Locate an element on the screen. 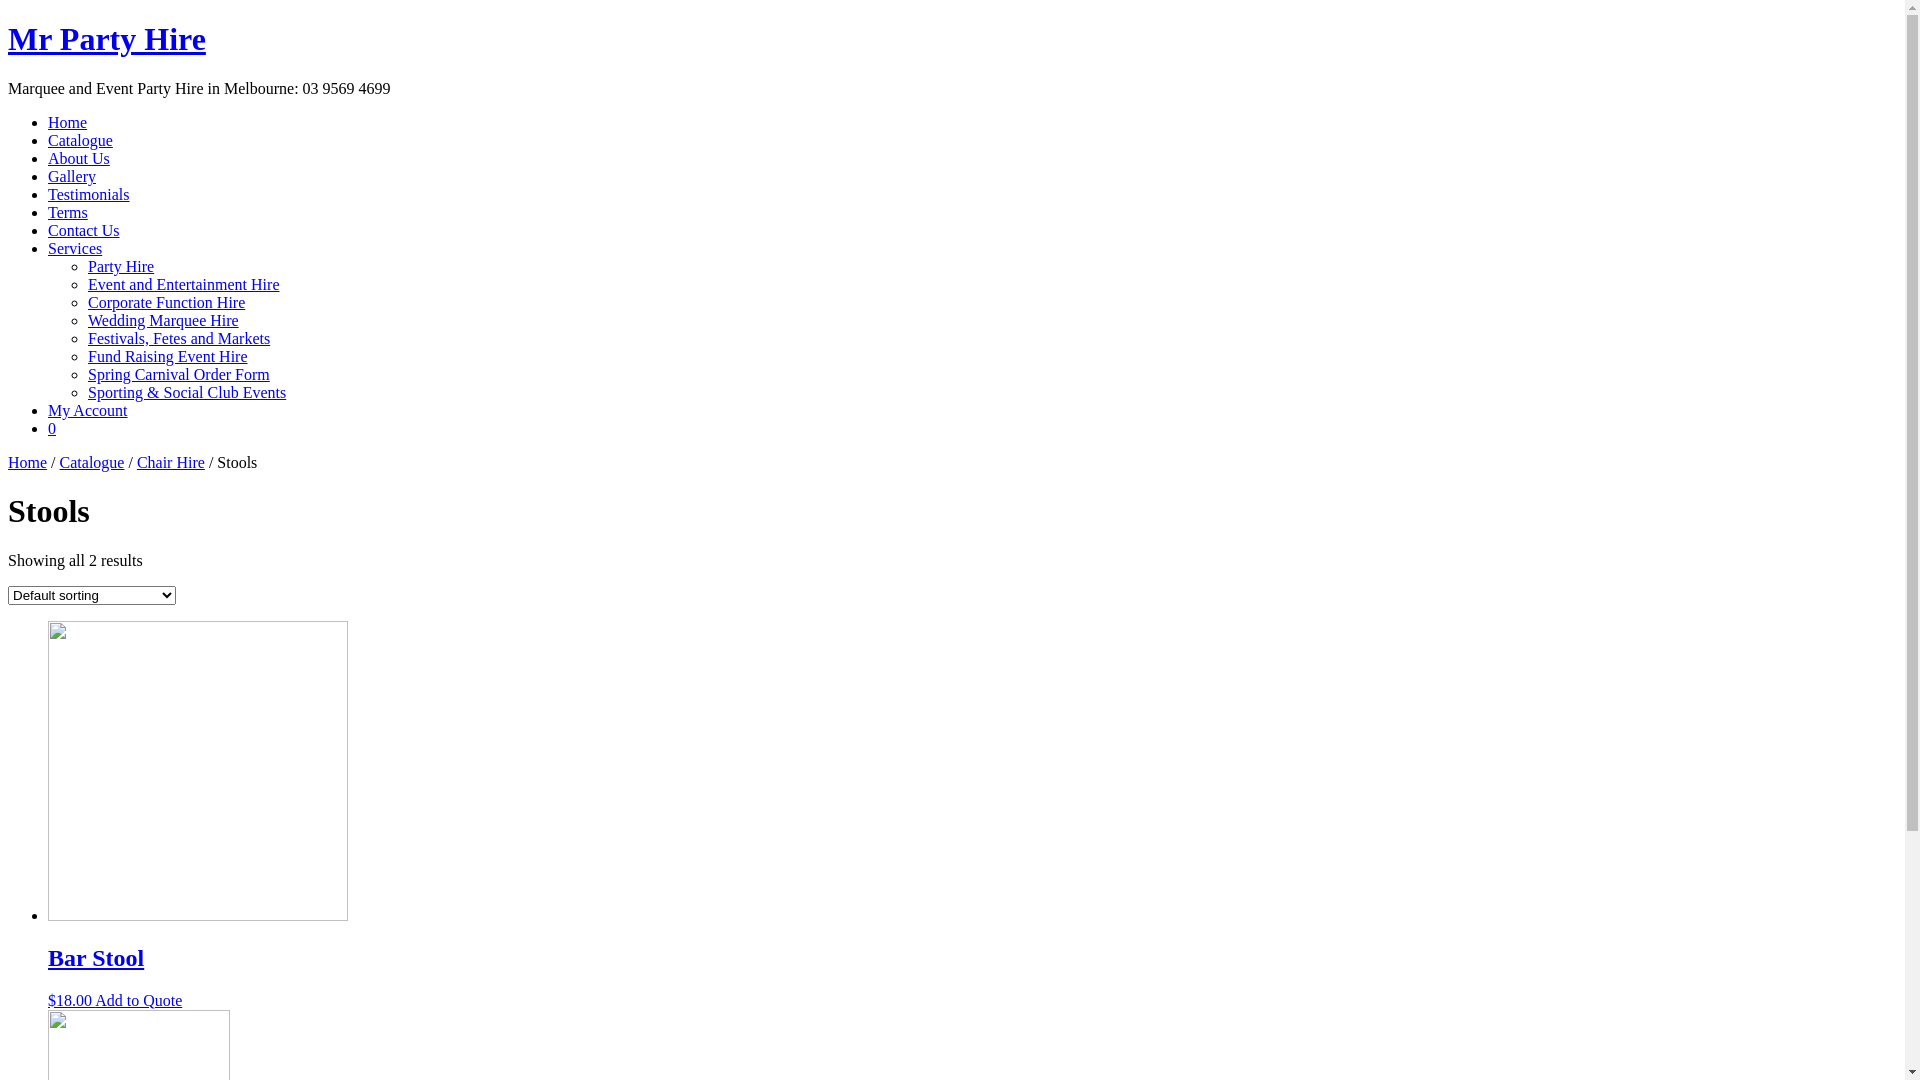 Image resolution: width=1920 pixels, height=1080 pixels. Chair Hire is located at coordinates (171, 462).